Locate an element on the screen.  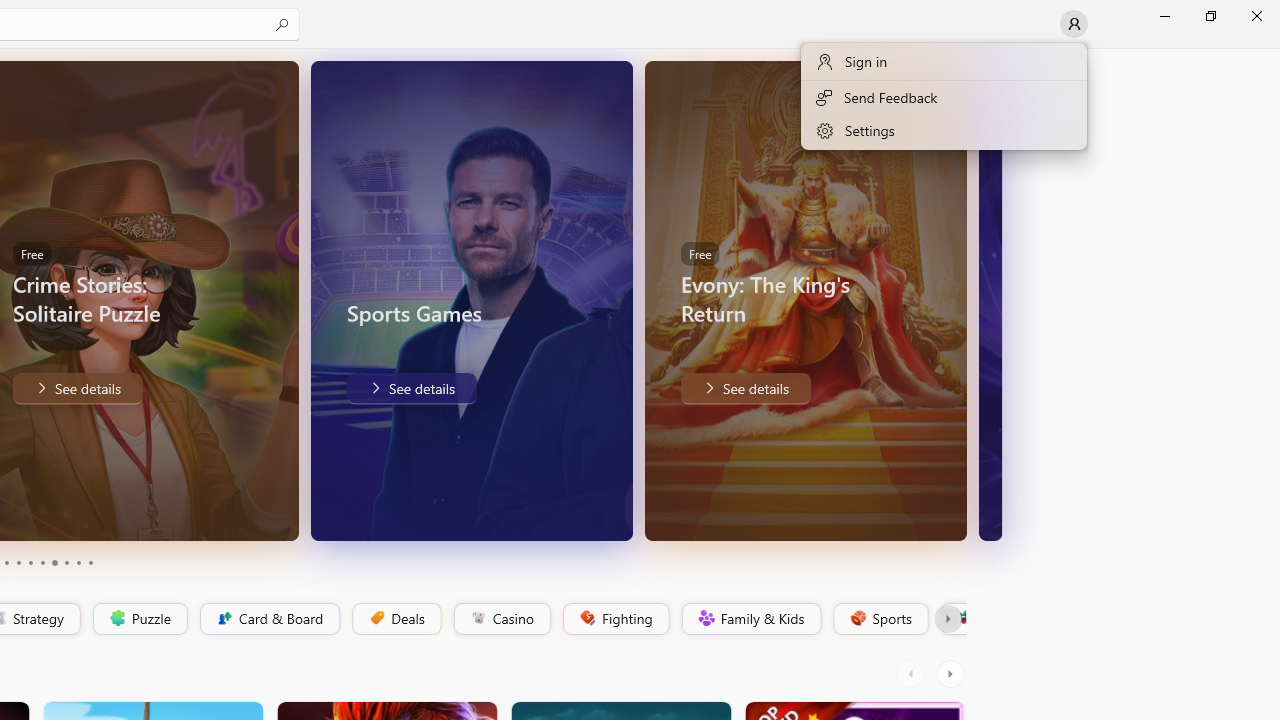
Puzzle is located at coordinates (139, 619).